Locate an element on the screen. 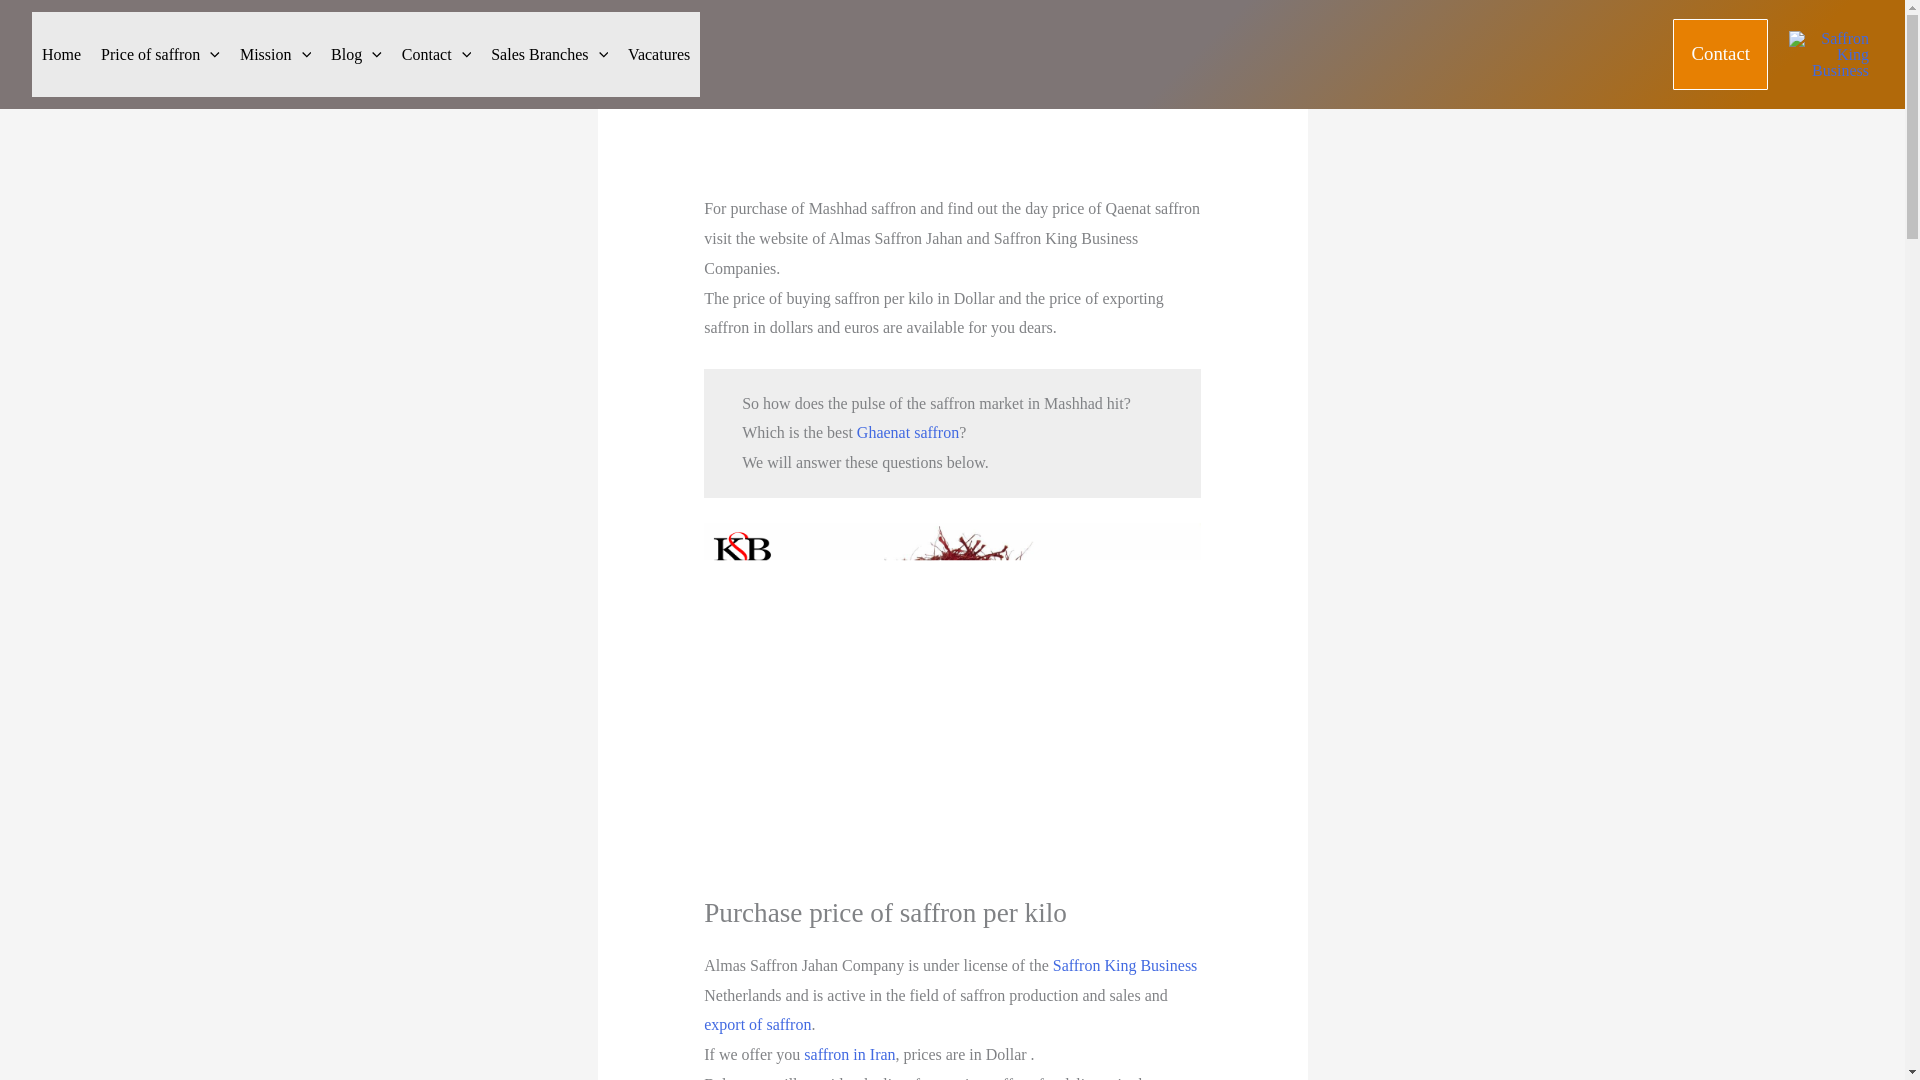 Image resolution: width=1920 pixels, height=1080 pixels. Vacatures is located at coordinates (659, 54).